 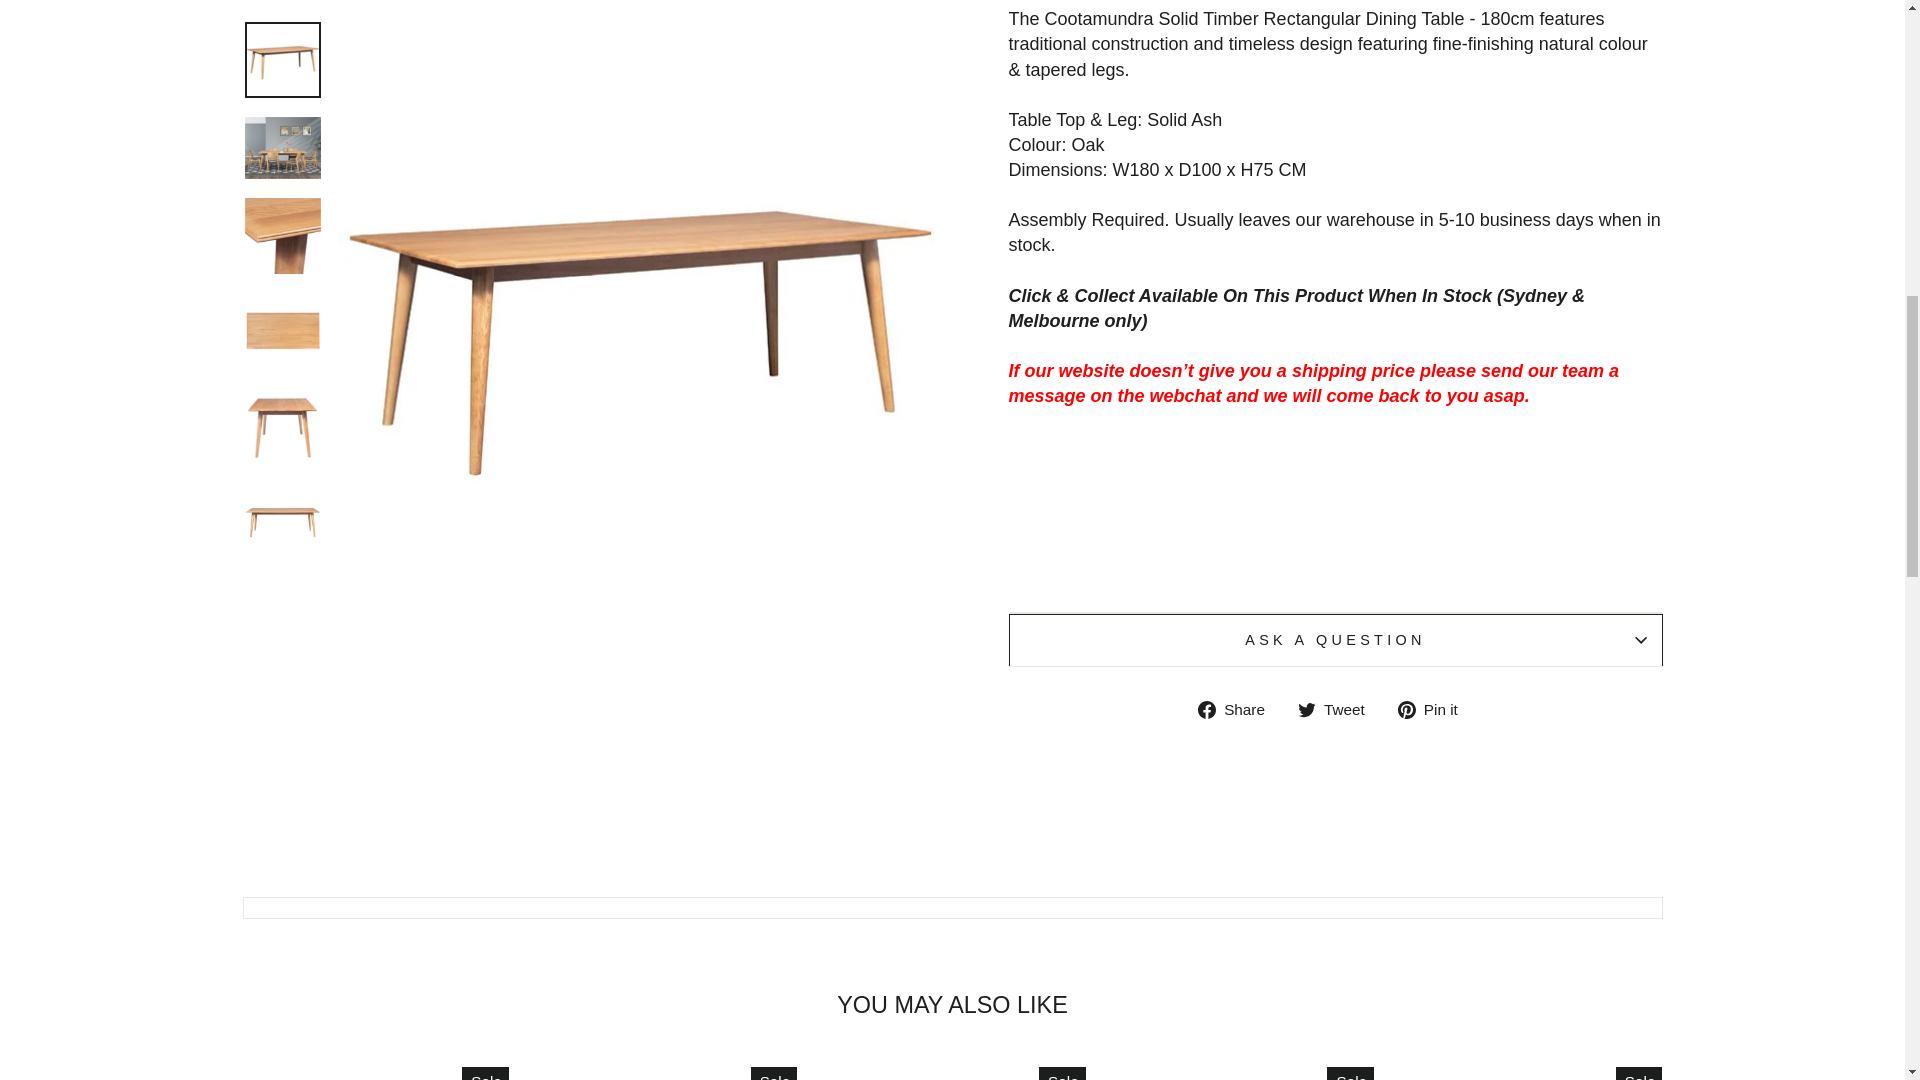 I want to click on twitter, so click(x=1306, y=710).